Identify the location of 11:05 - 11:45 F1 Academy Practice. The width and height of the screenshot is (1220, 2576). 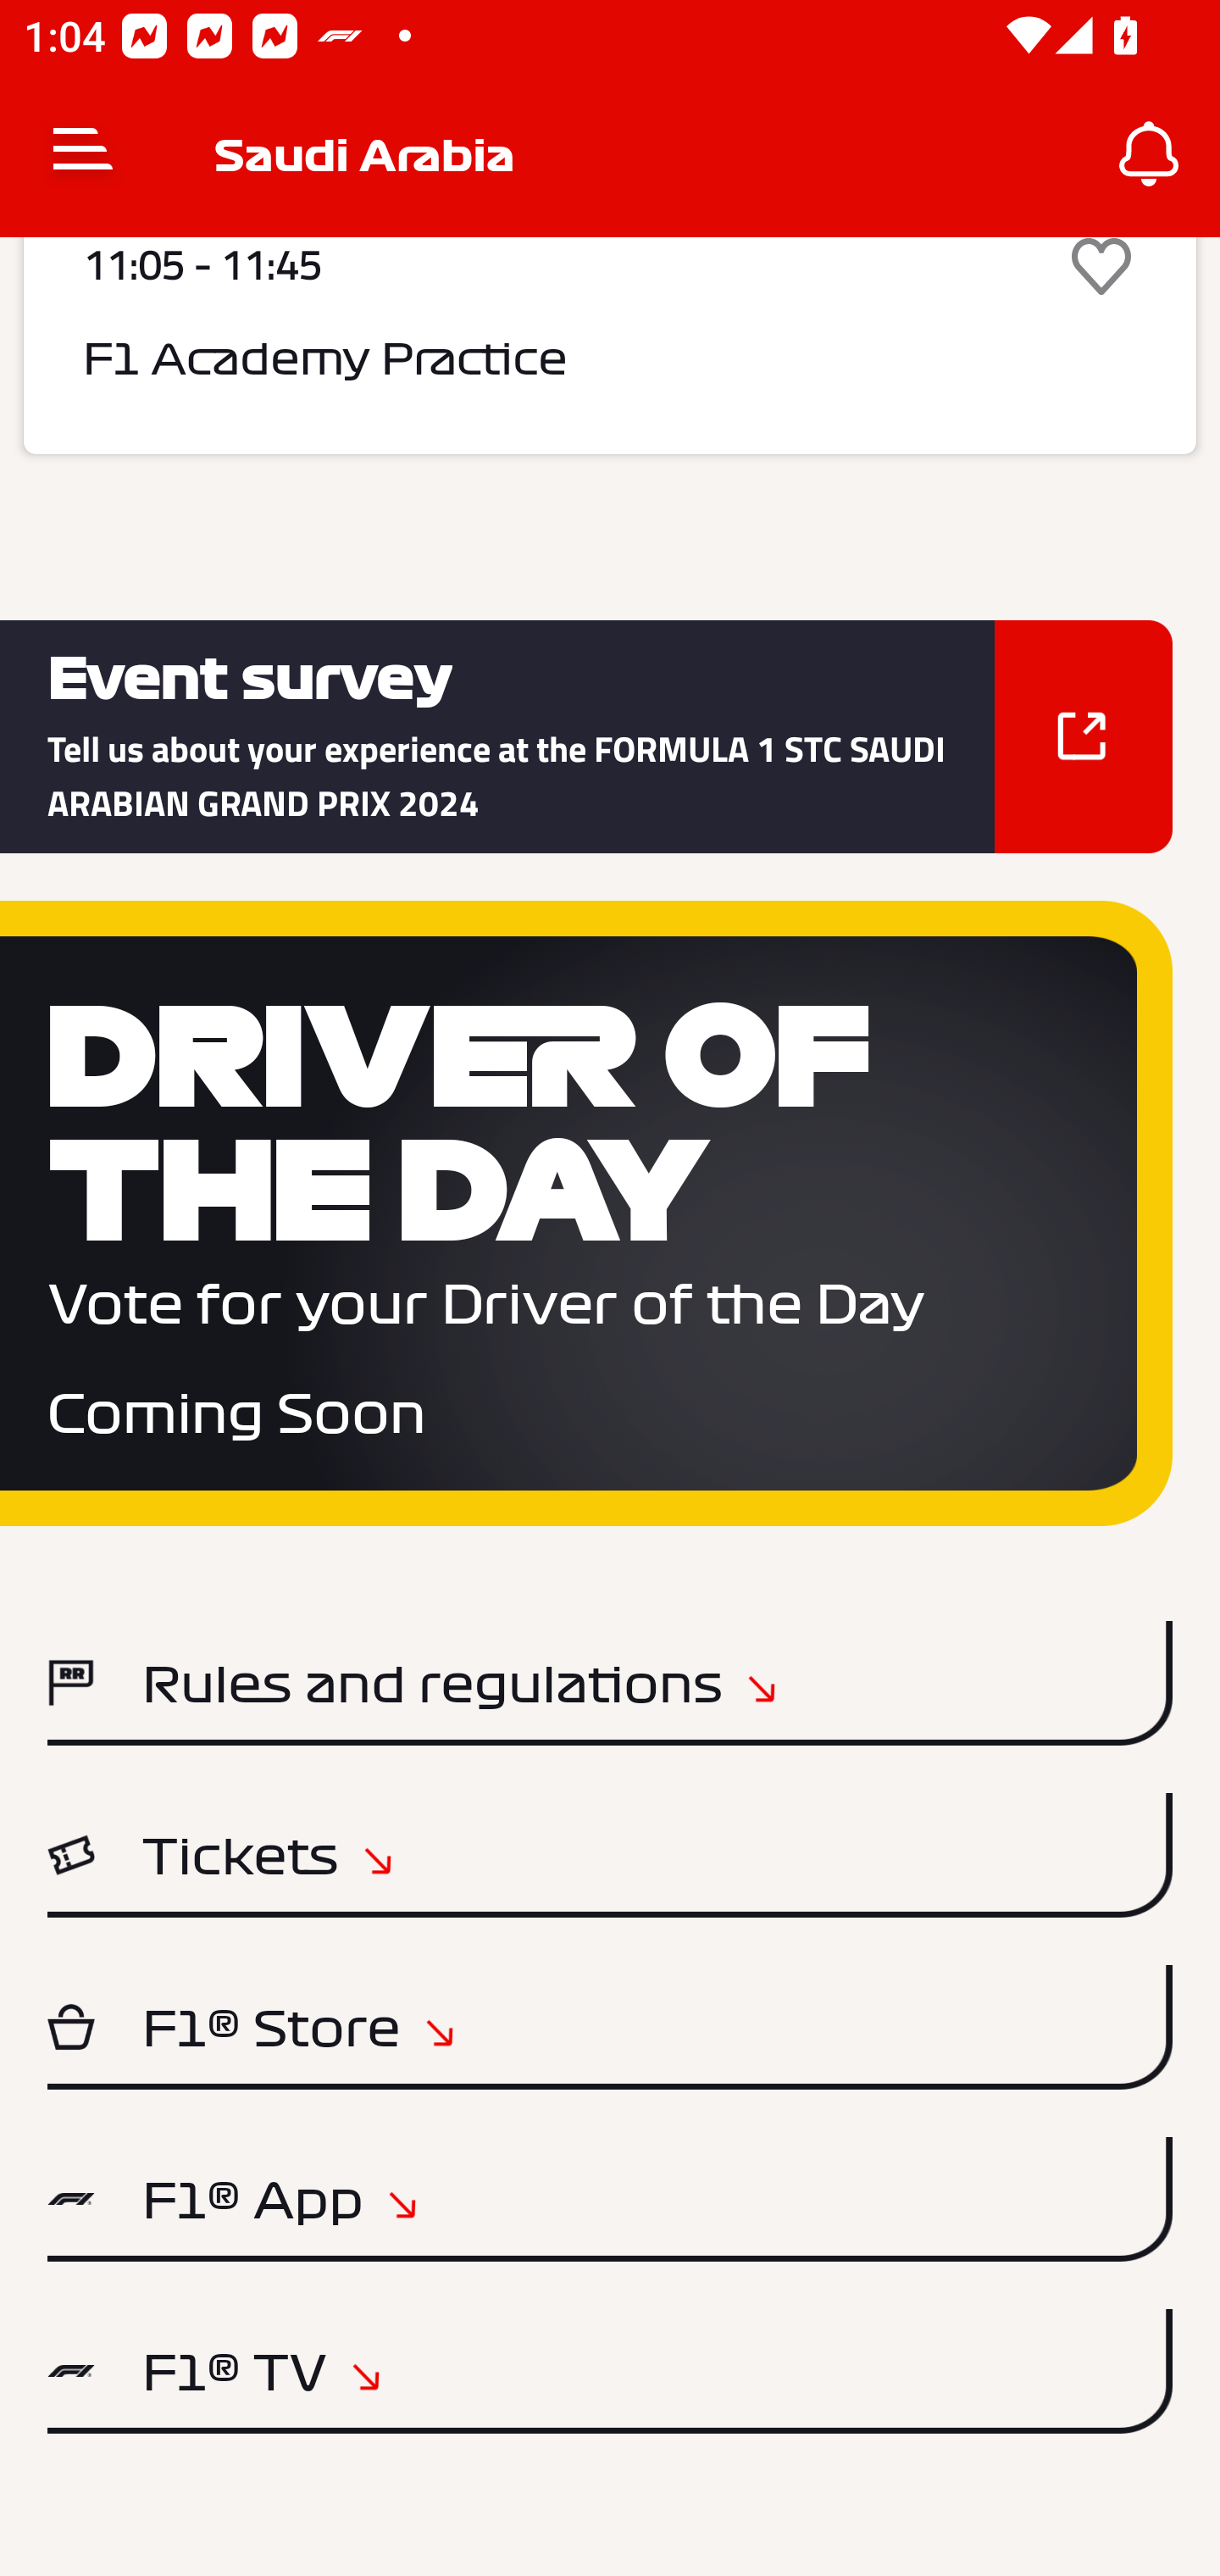
(610, 345).